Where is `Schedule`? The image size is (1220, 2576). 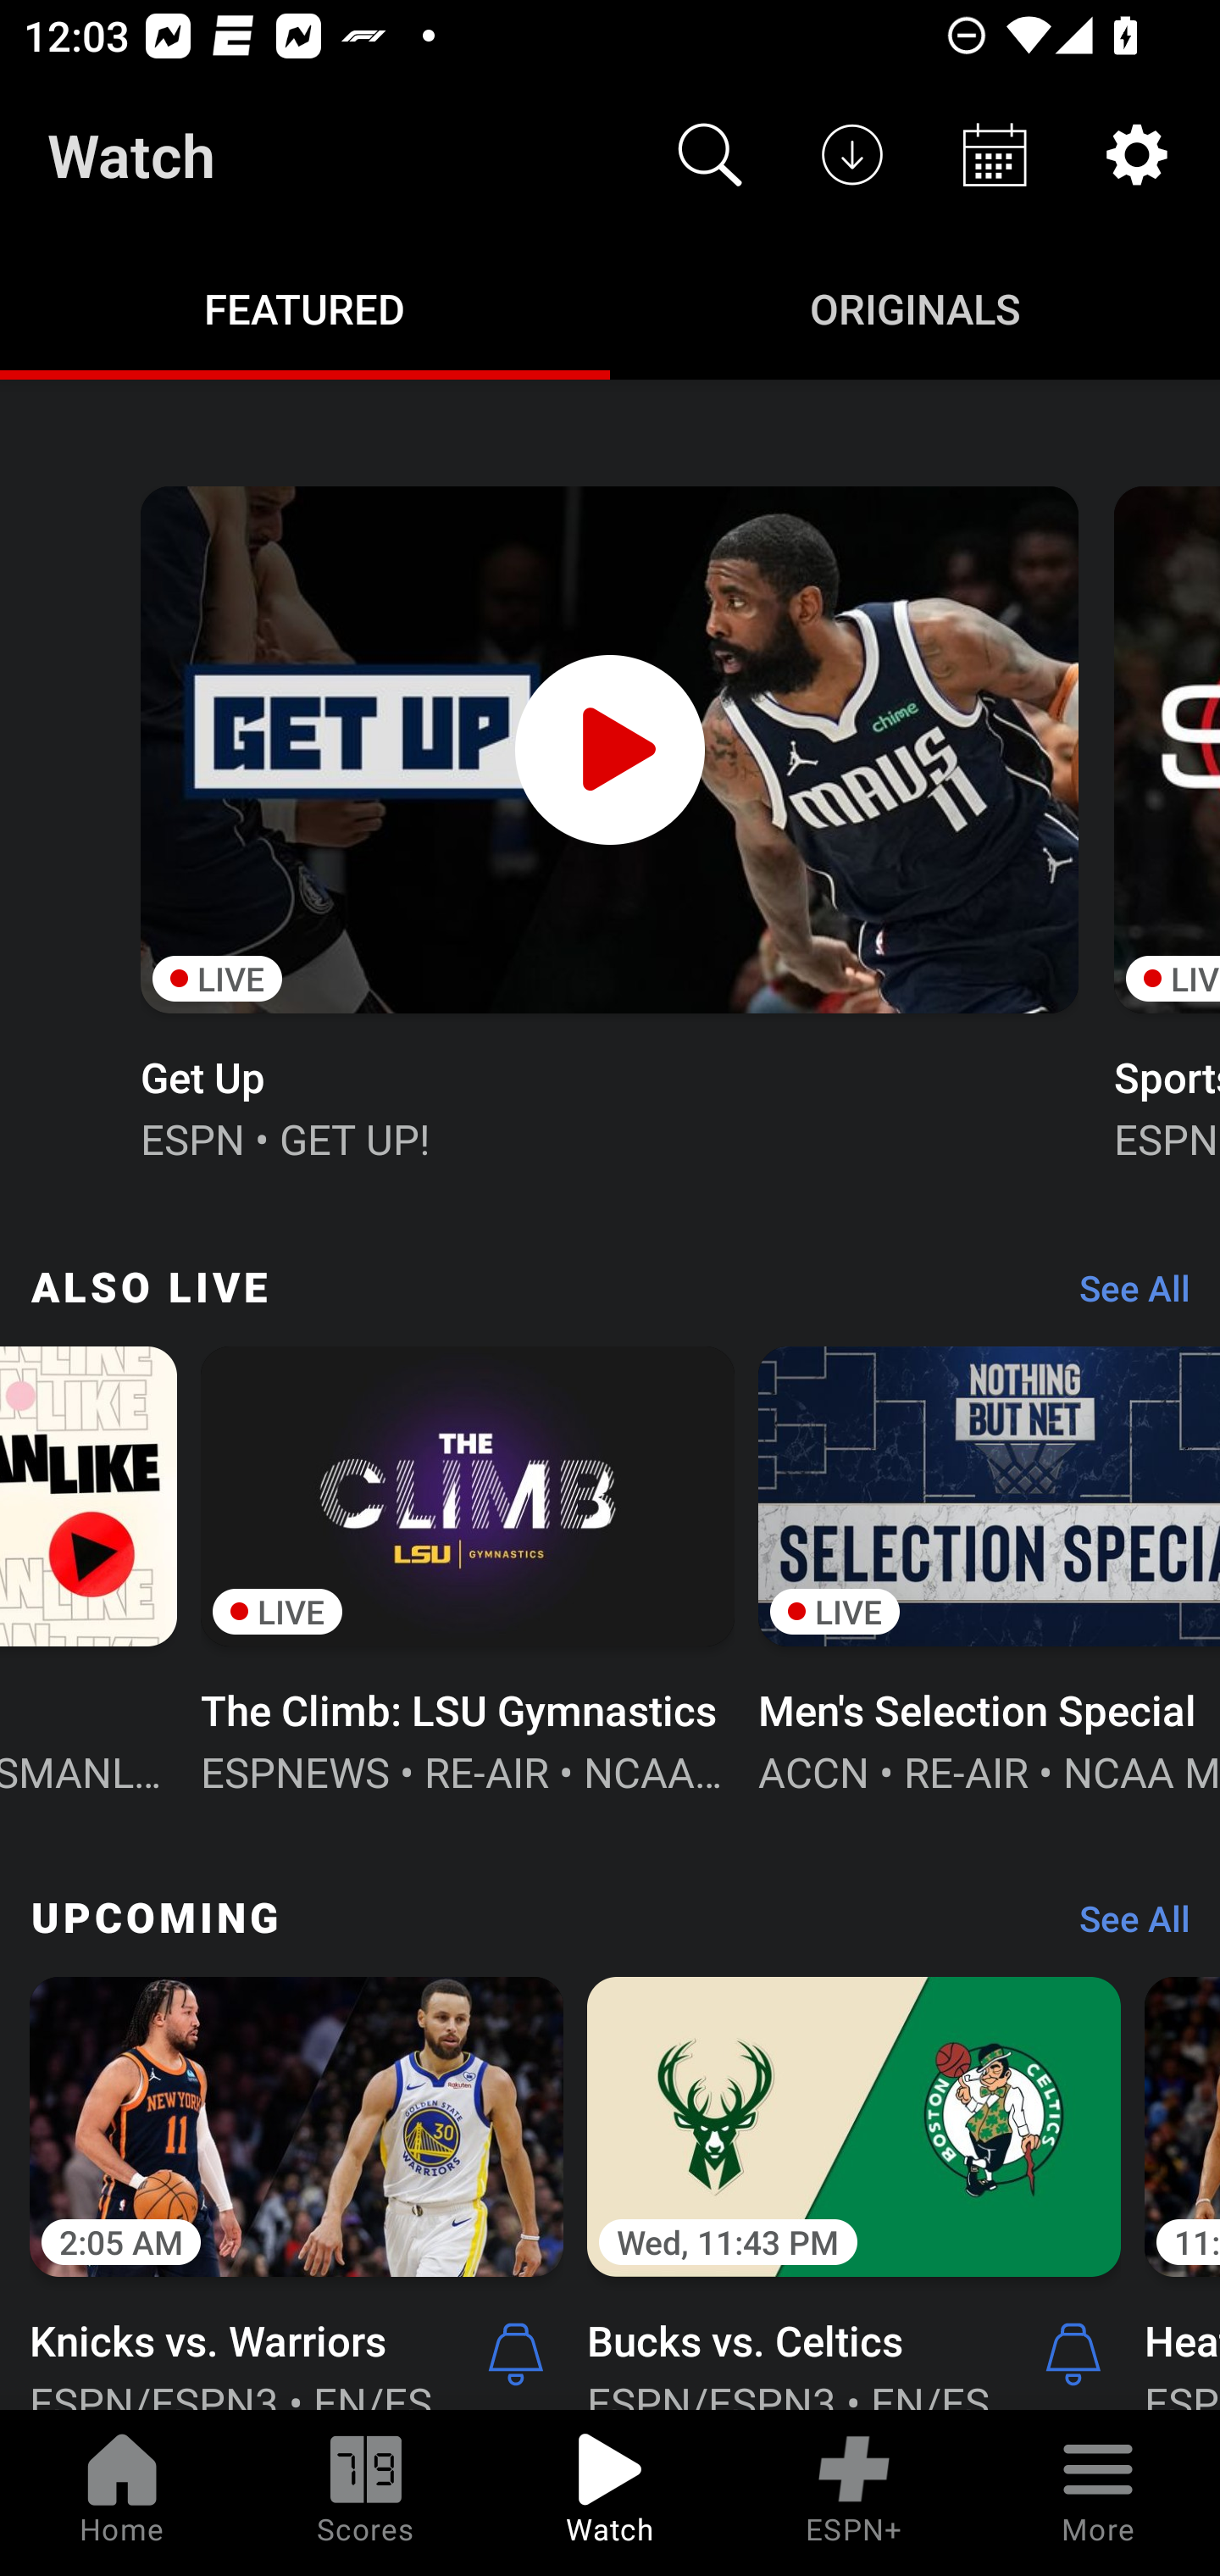 Schedule is located at coordinates (995, 154).